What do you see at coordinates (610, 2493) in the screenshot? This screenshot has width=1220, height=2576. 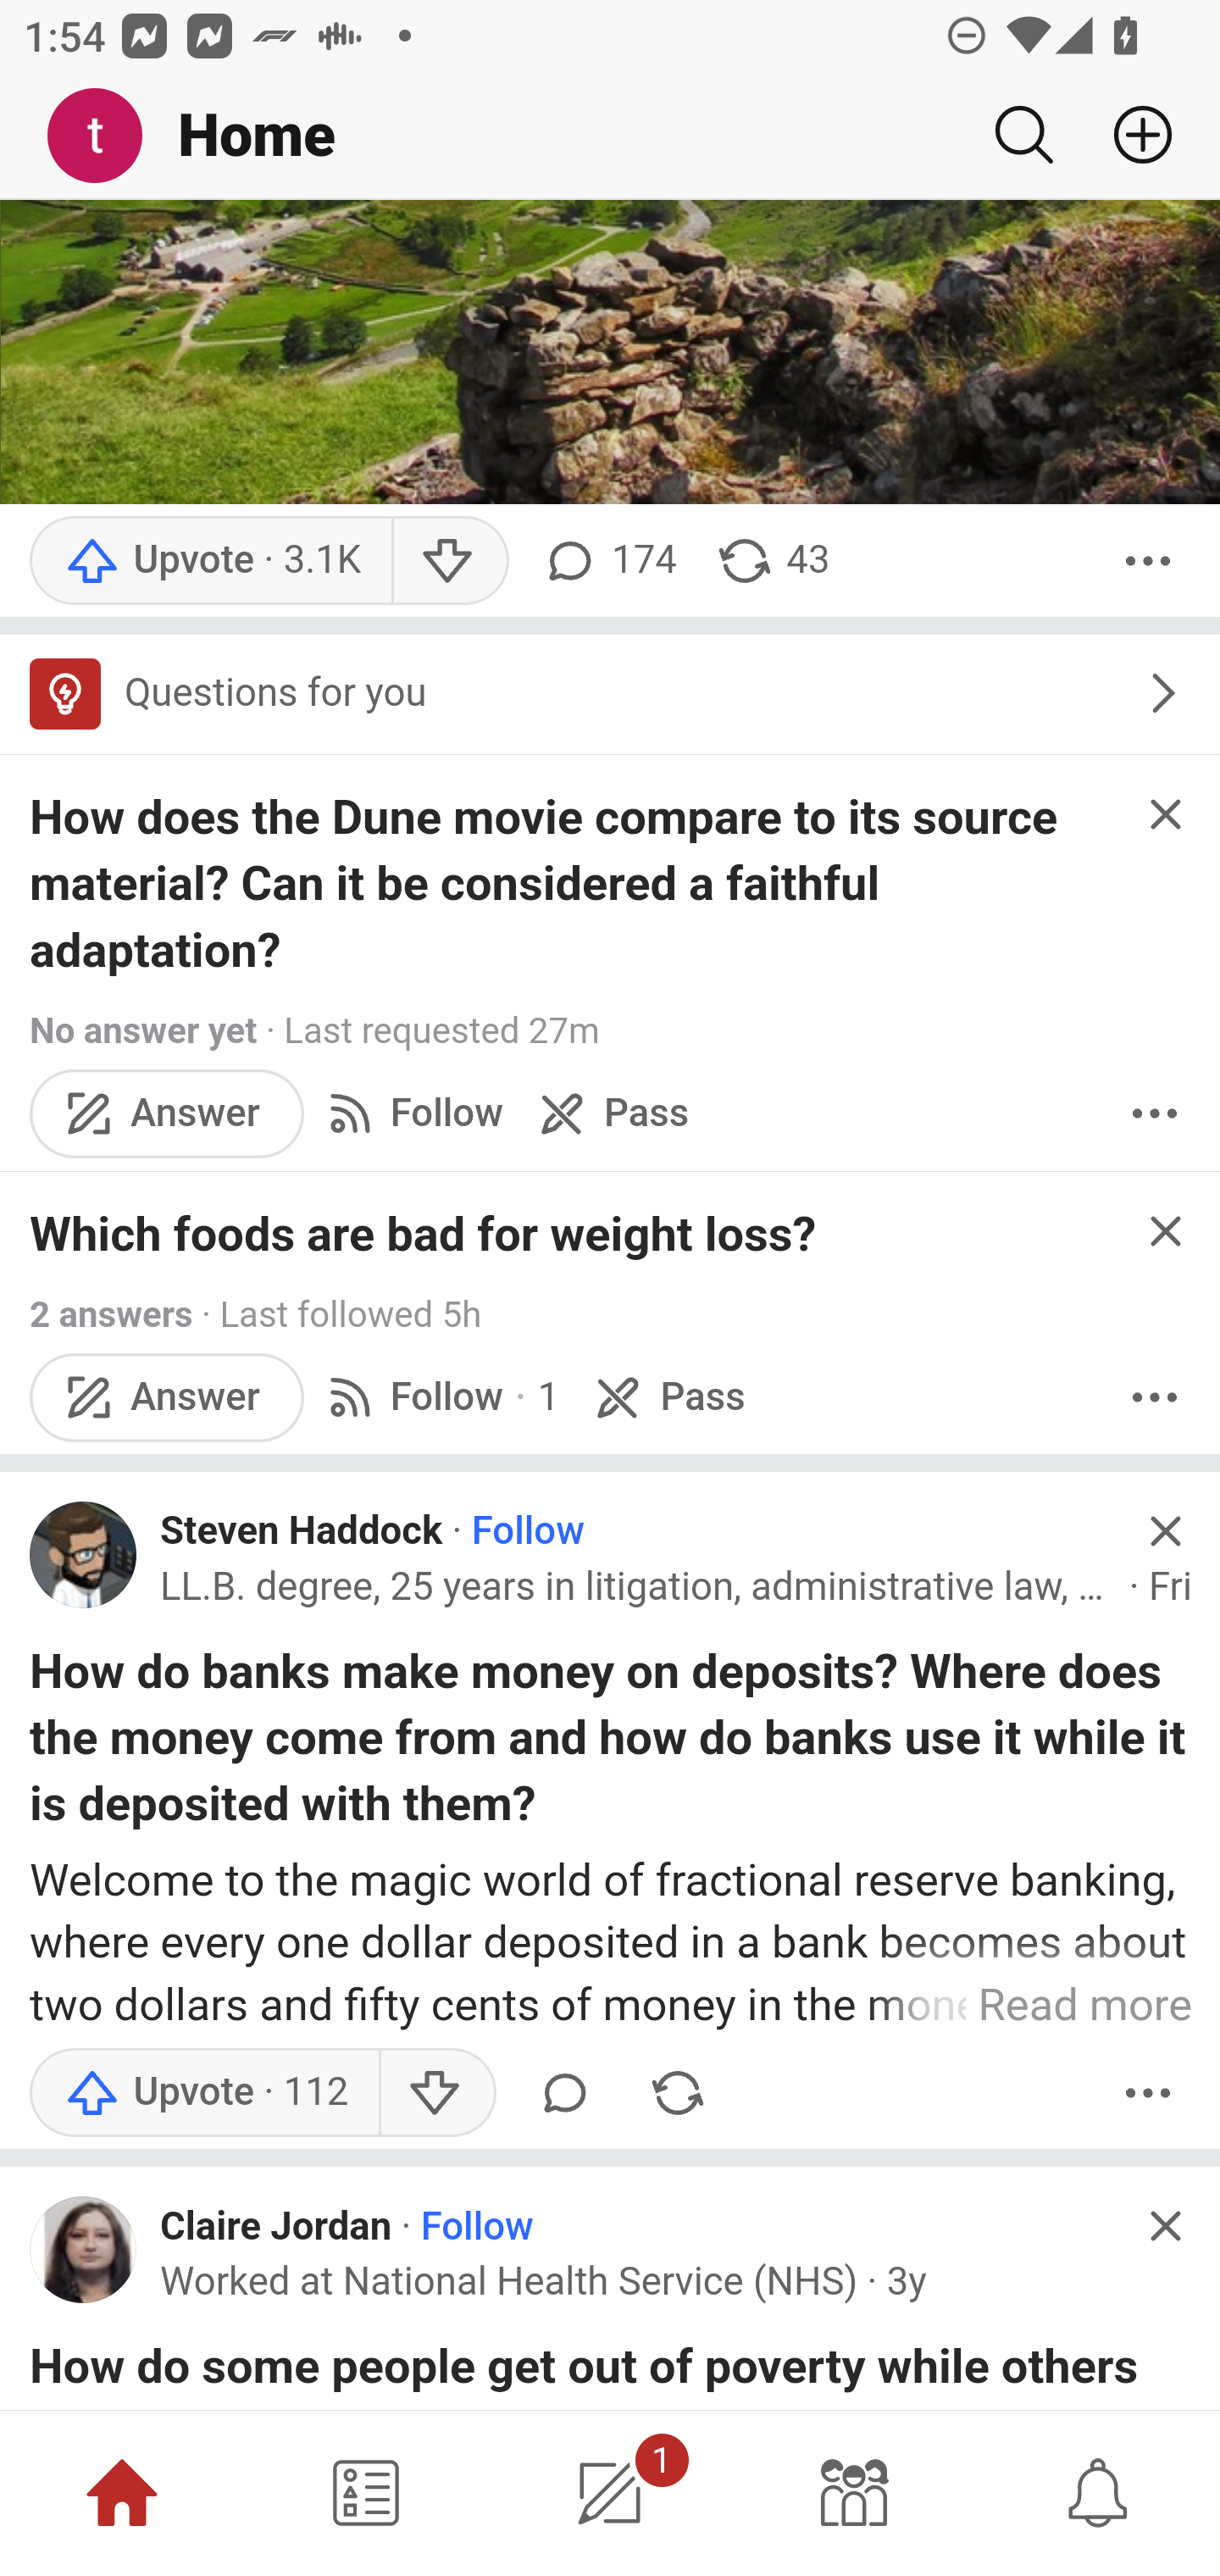 I see `1` at bounding box center [610, 2493].